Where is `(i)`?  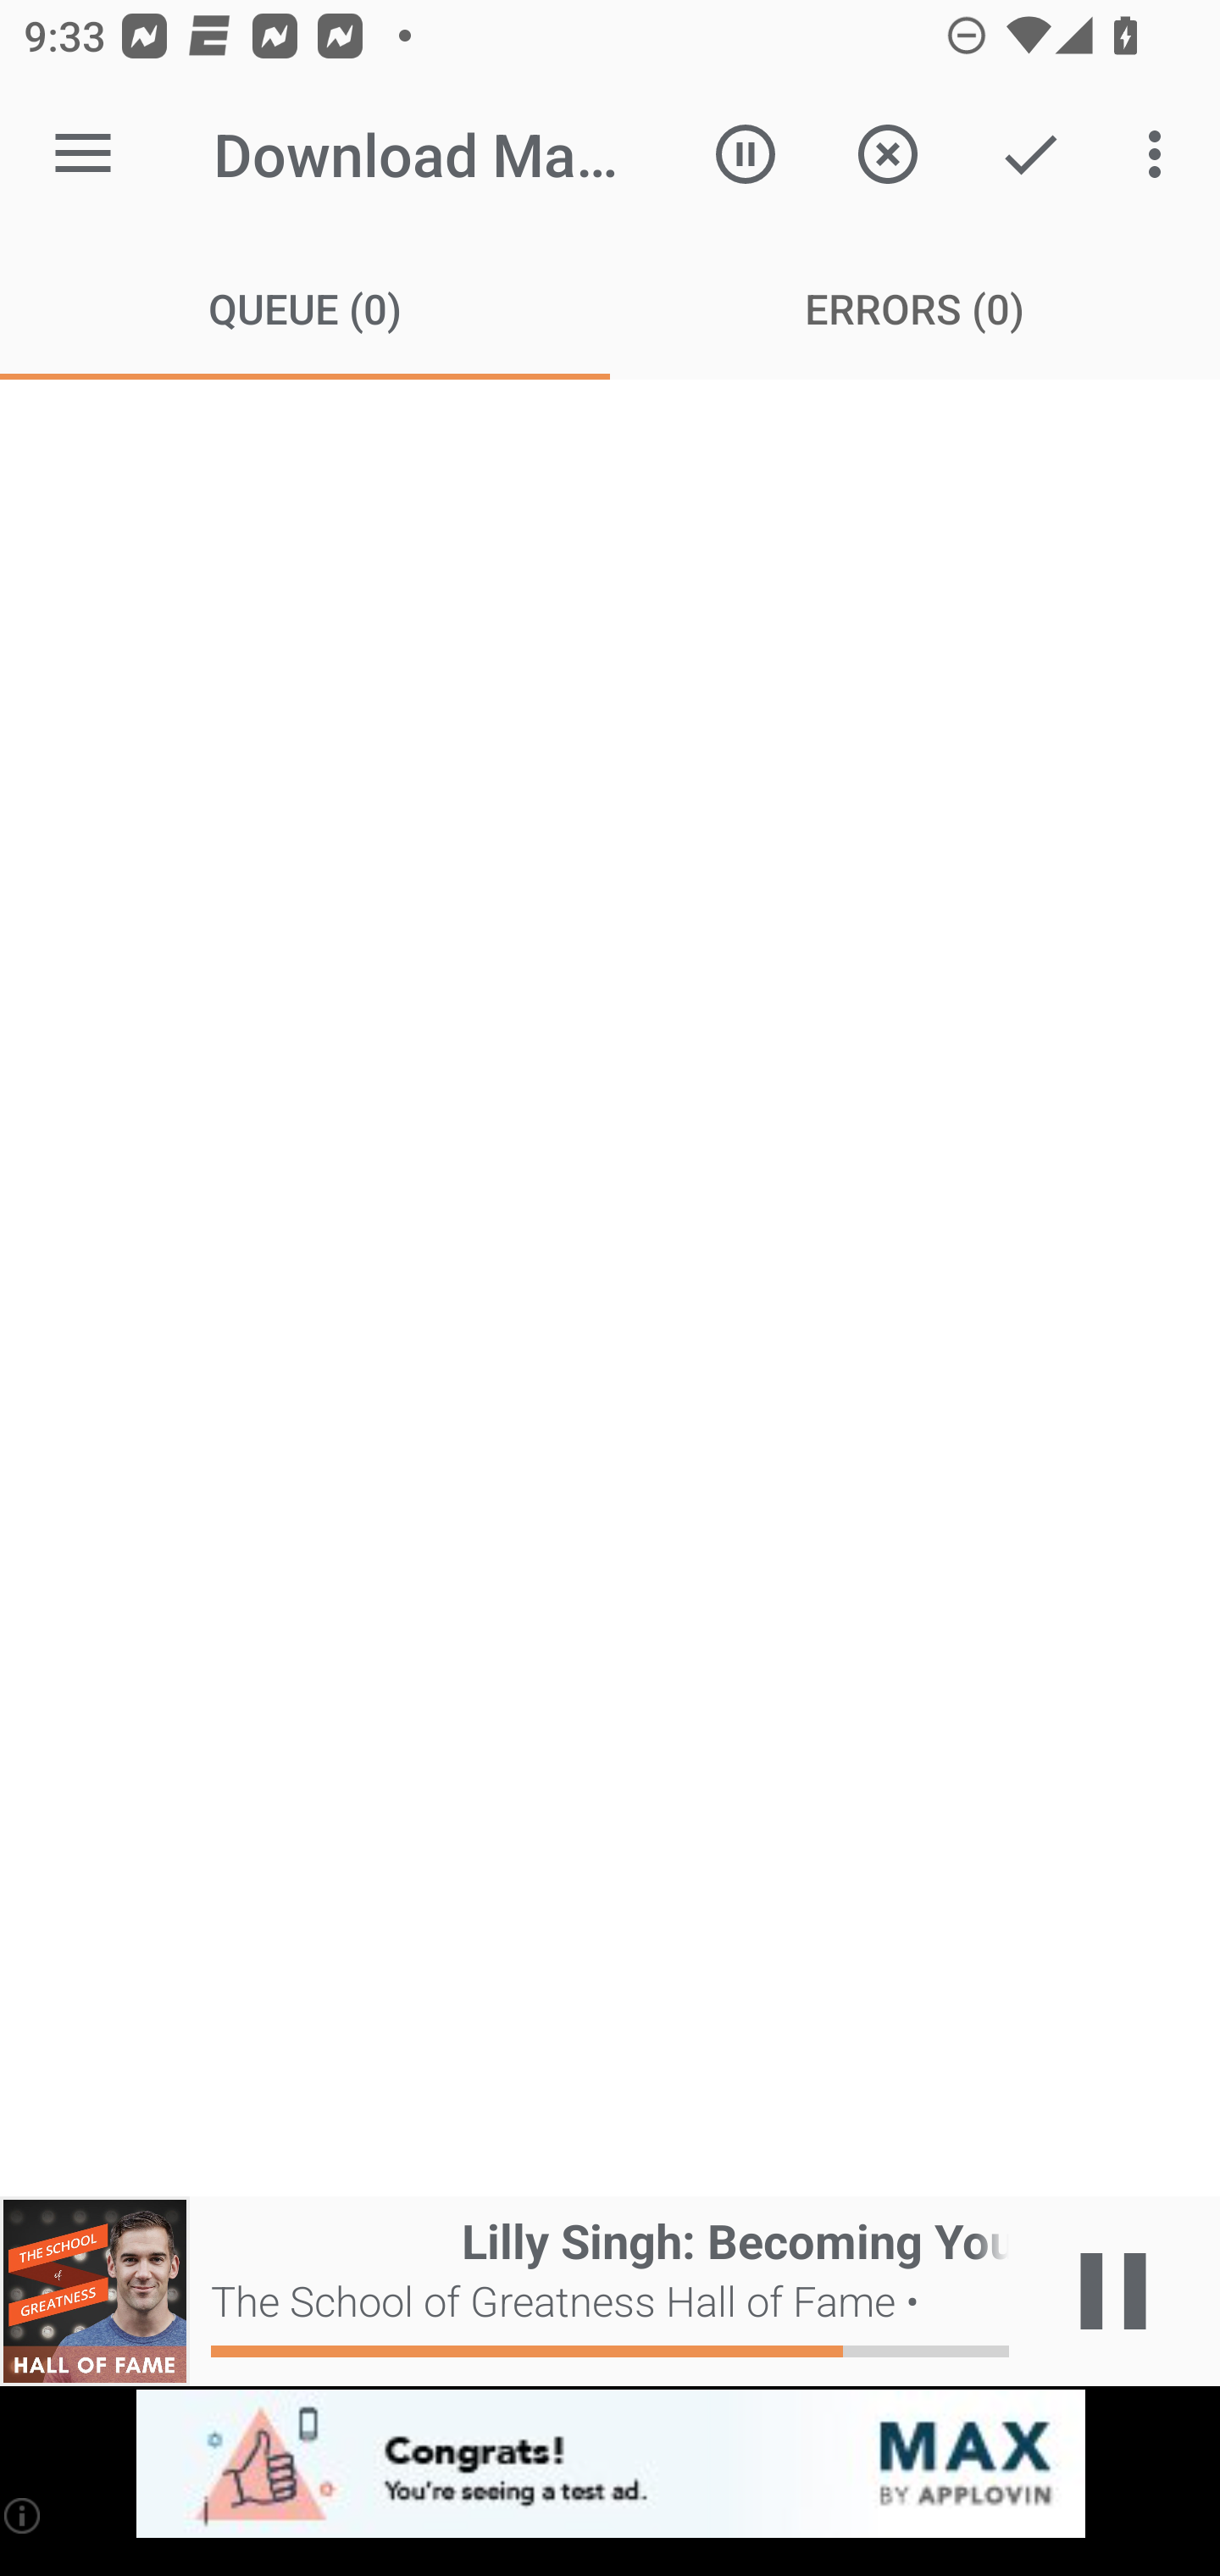 (i) is located at coordinates (24, 2515).